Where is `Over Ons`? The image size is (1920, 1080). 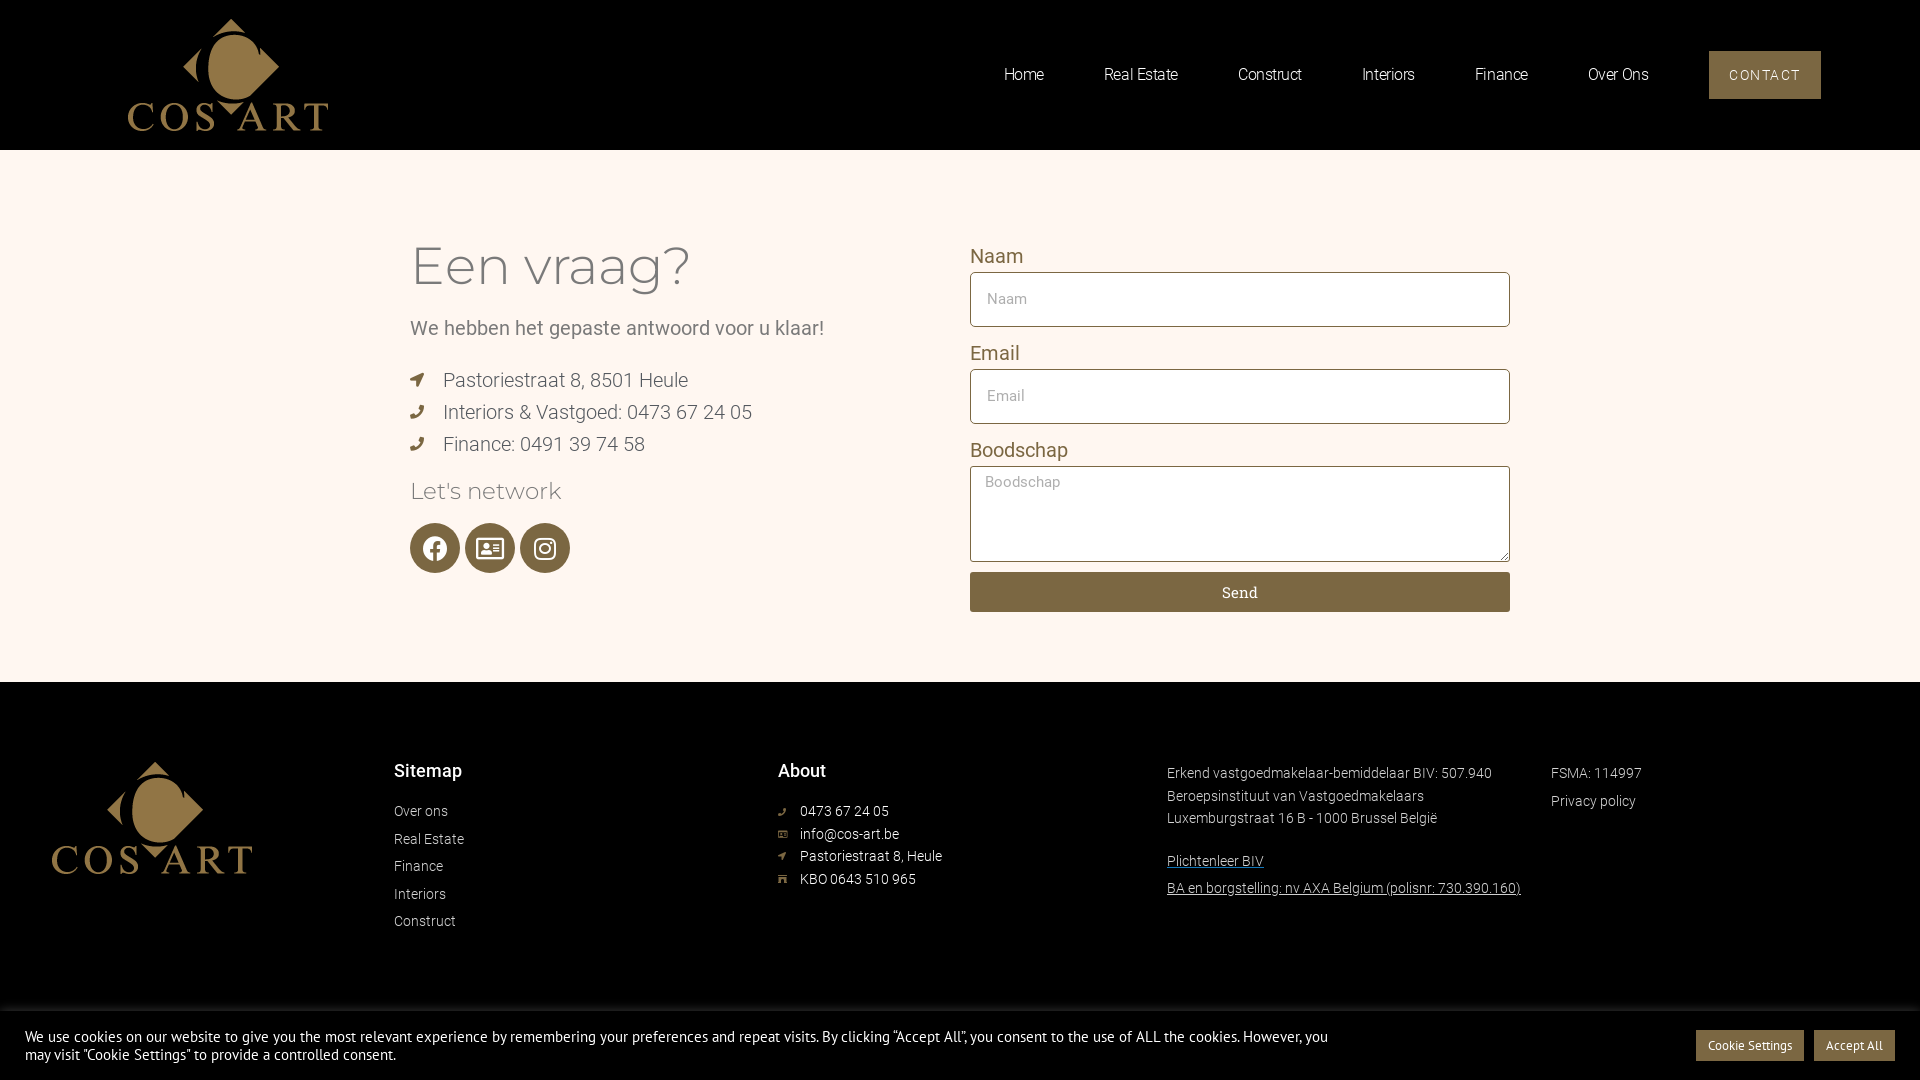 Over Ons is located at coordinates (1618, 75).